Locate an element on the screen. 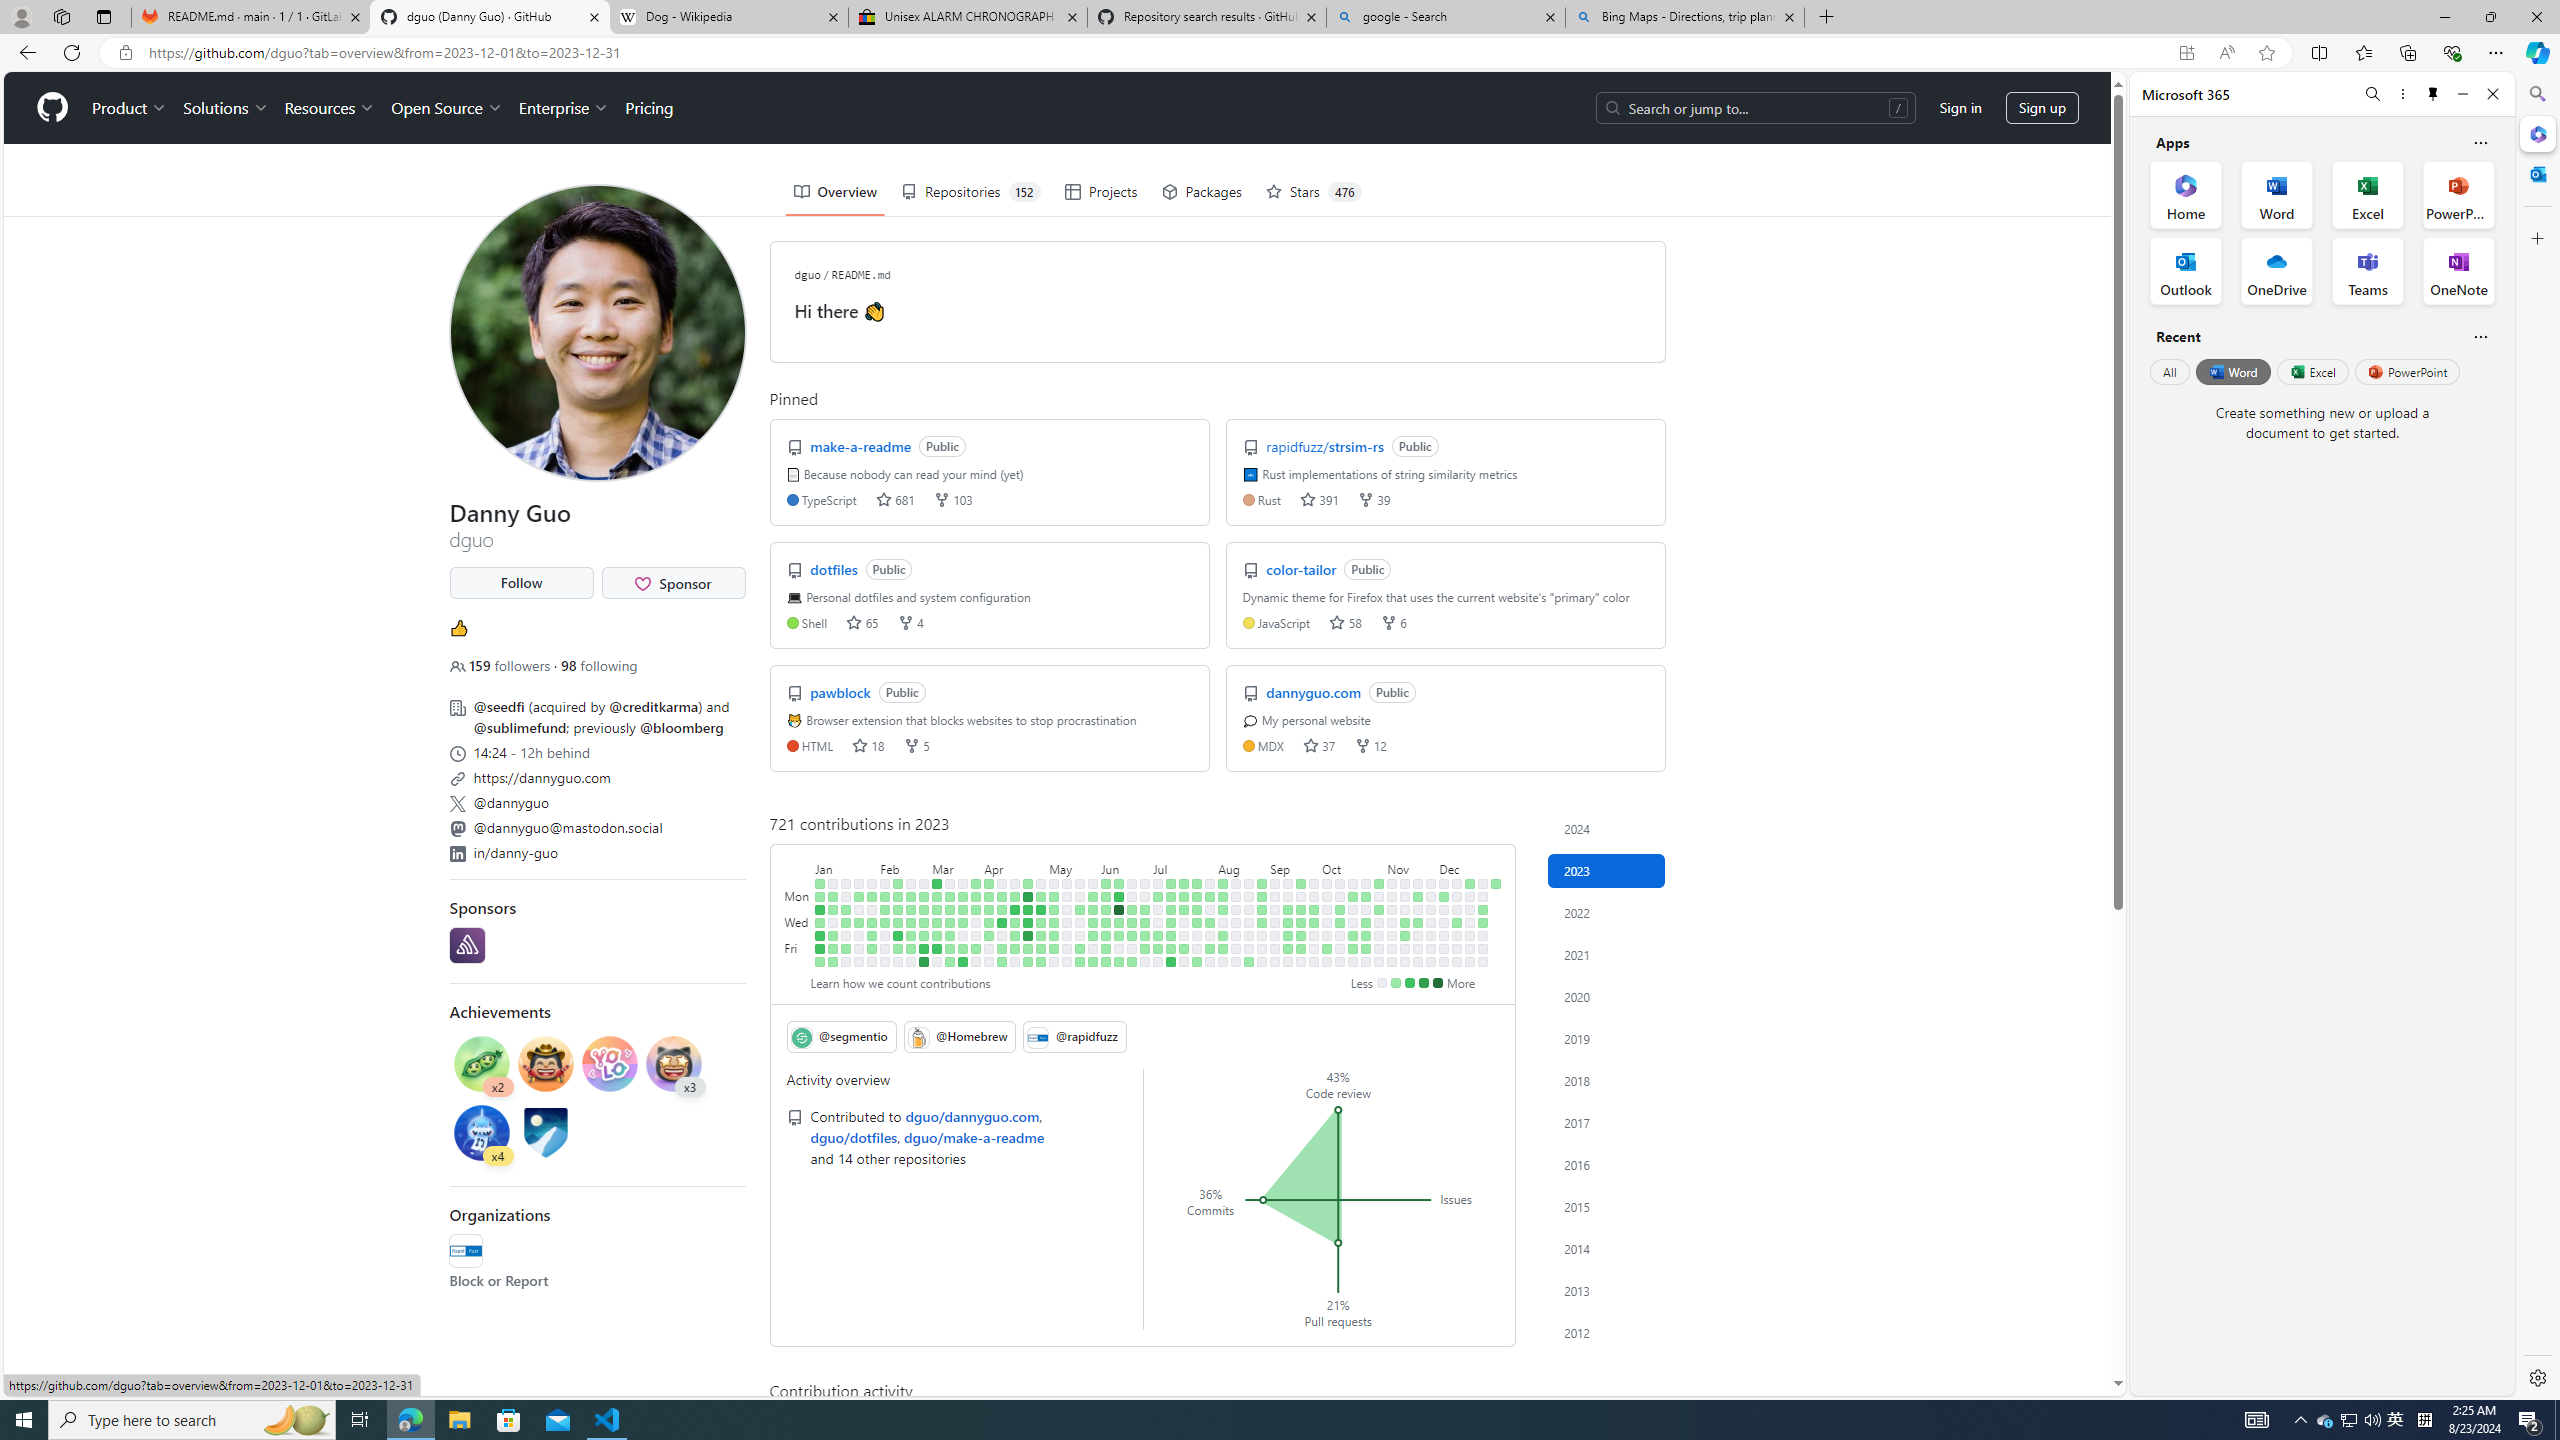  18 contributions on March 4th. is located at coordinates (924, 962).